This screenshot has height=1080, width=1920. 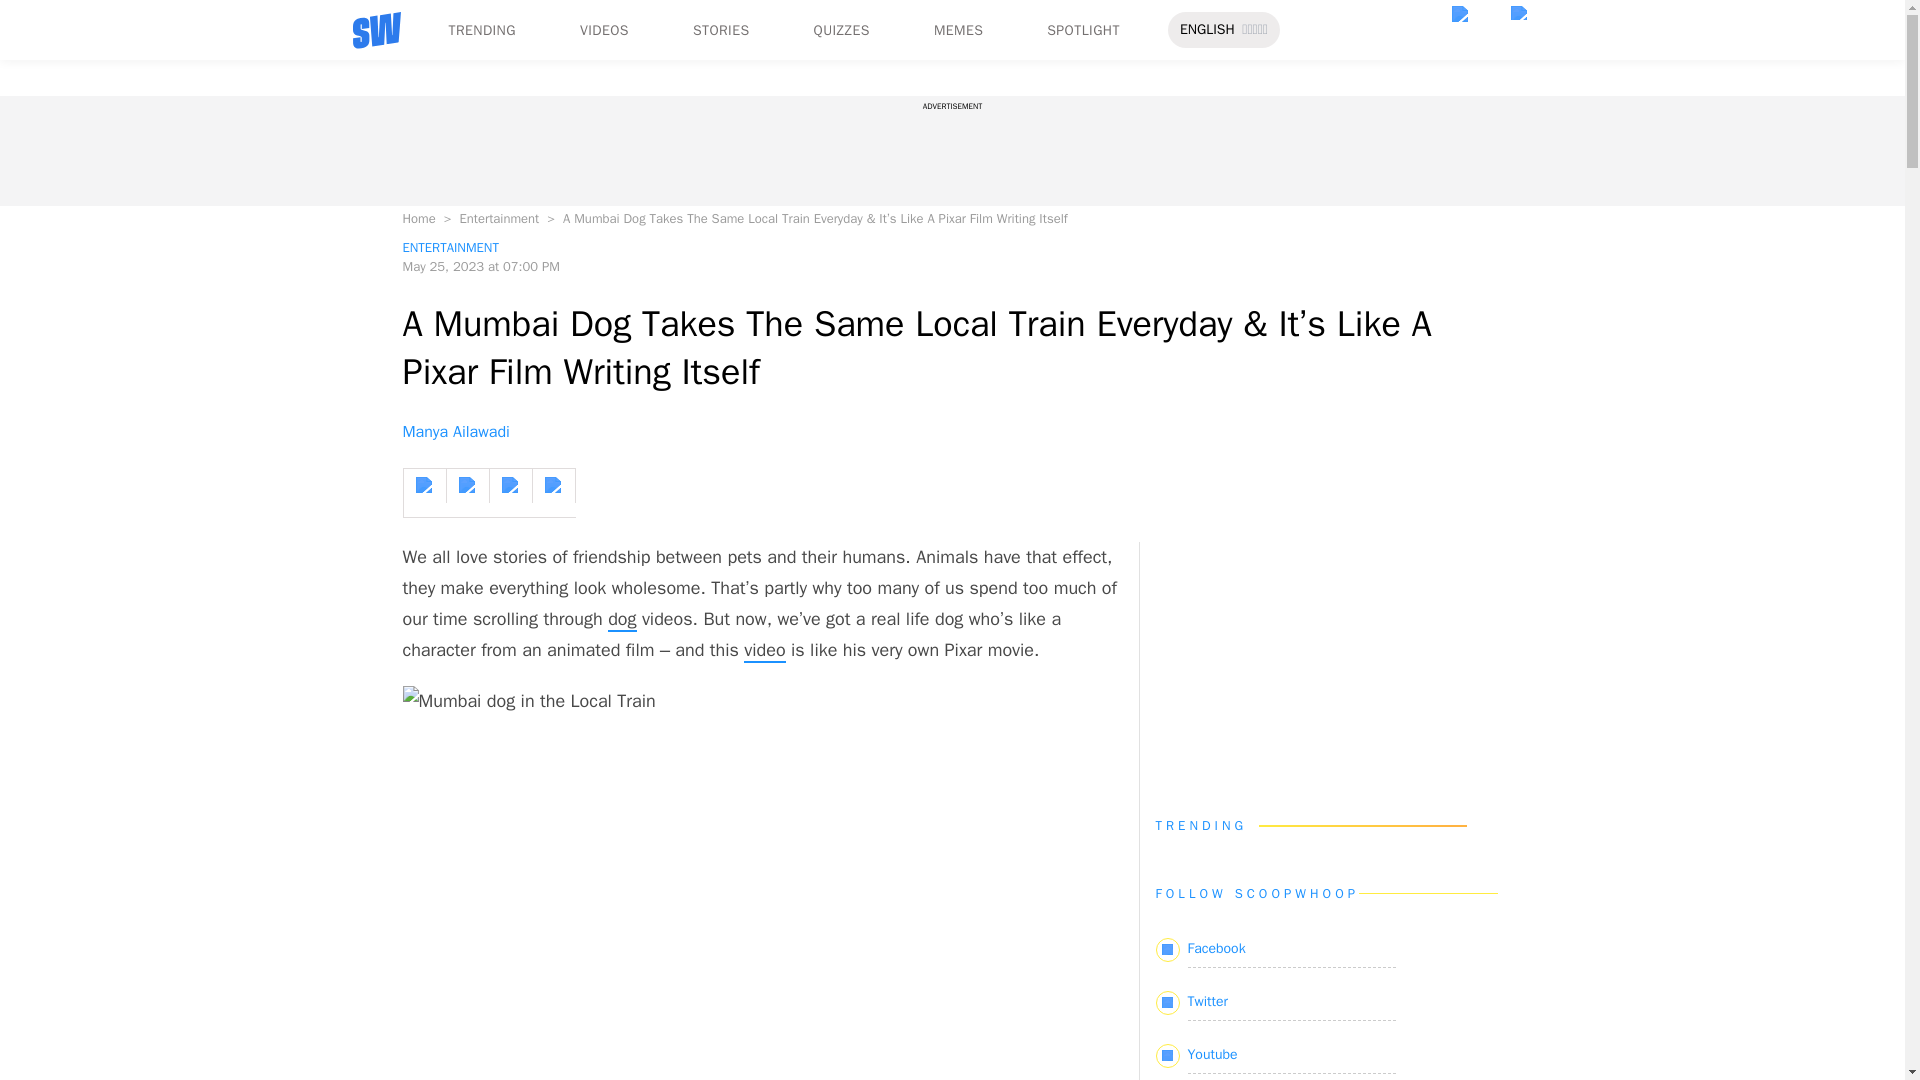 What do you see at coordinates (72, 74) in the screenshot?
I see `Women` at bounding box center [72, 74].